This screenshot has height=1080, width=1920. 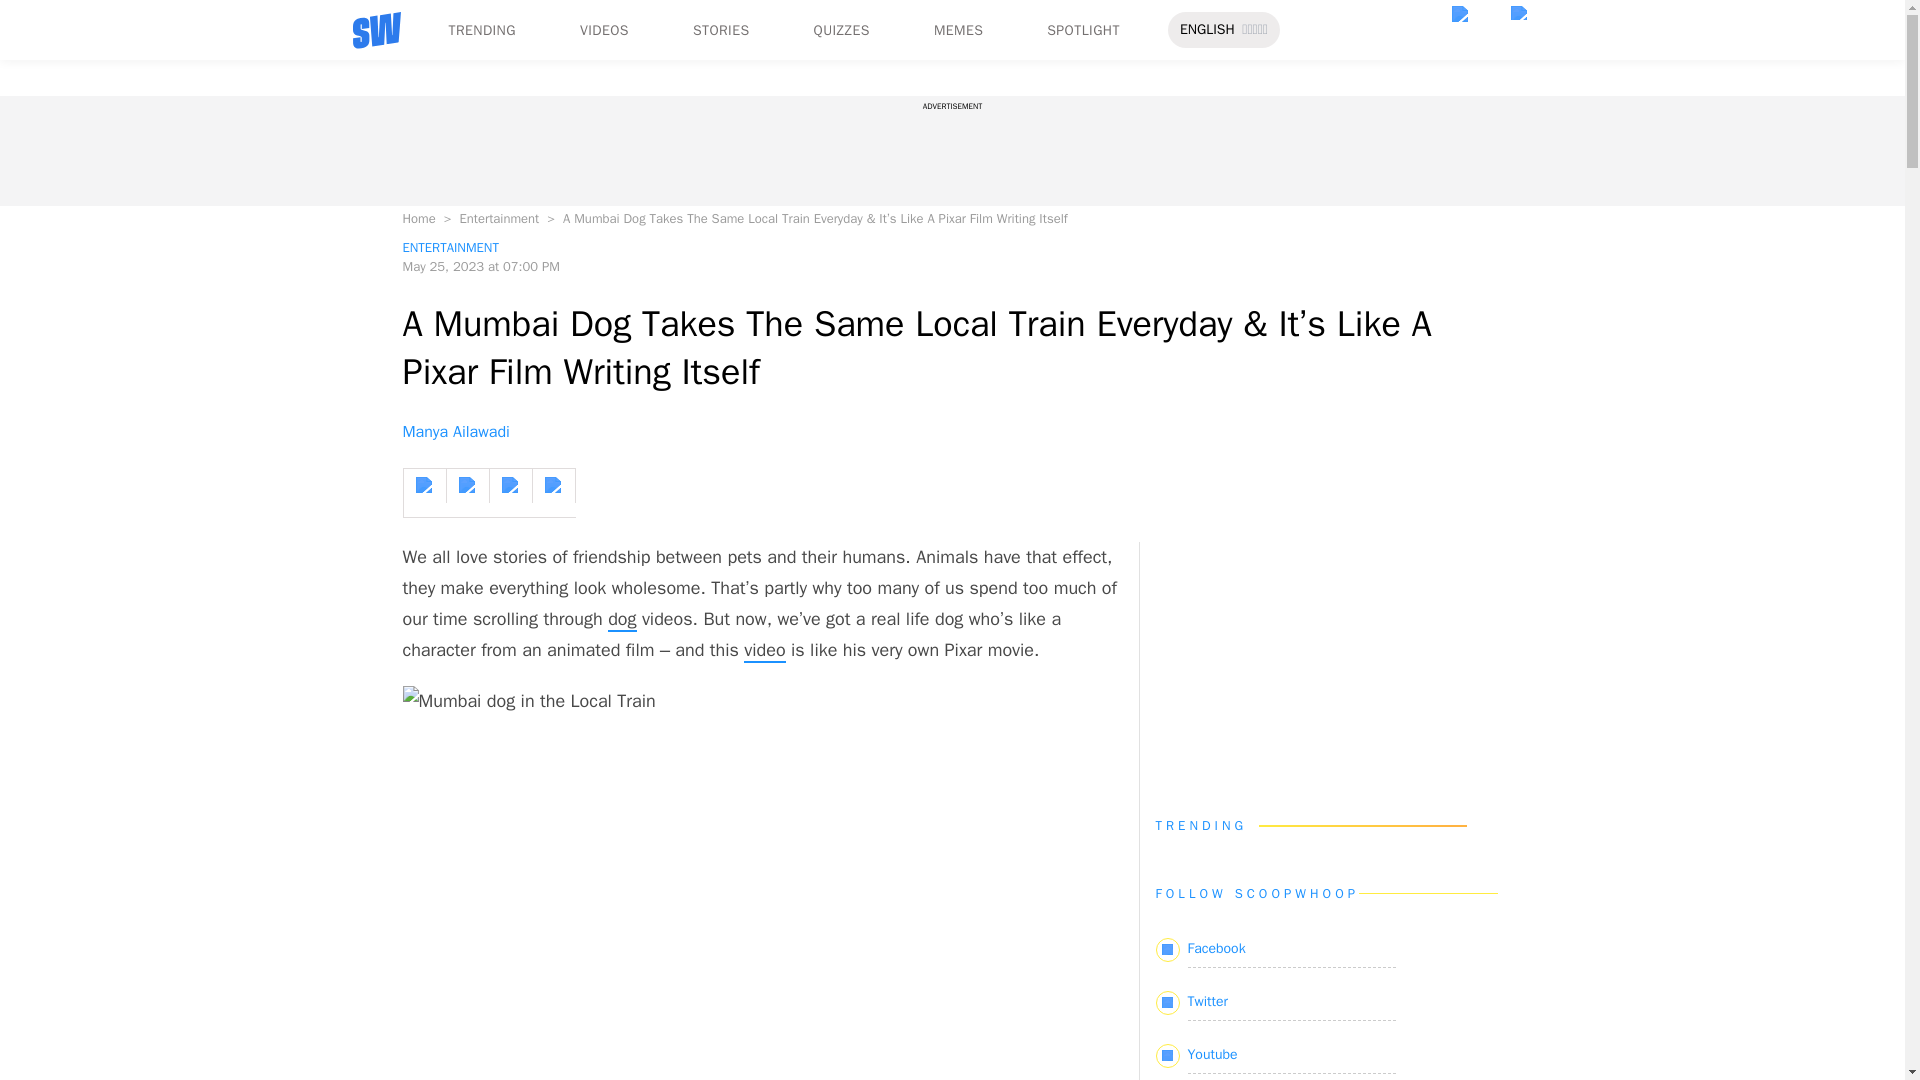 What do you see at coordinates (72, 74) in the screenshot?
I see `Women` at bounding box center [72, 74].